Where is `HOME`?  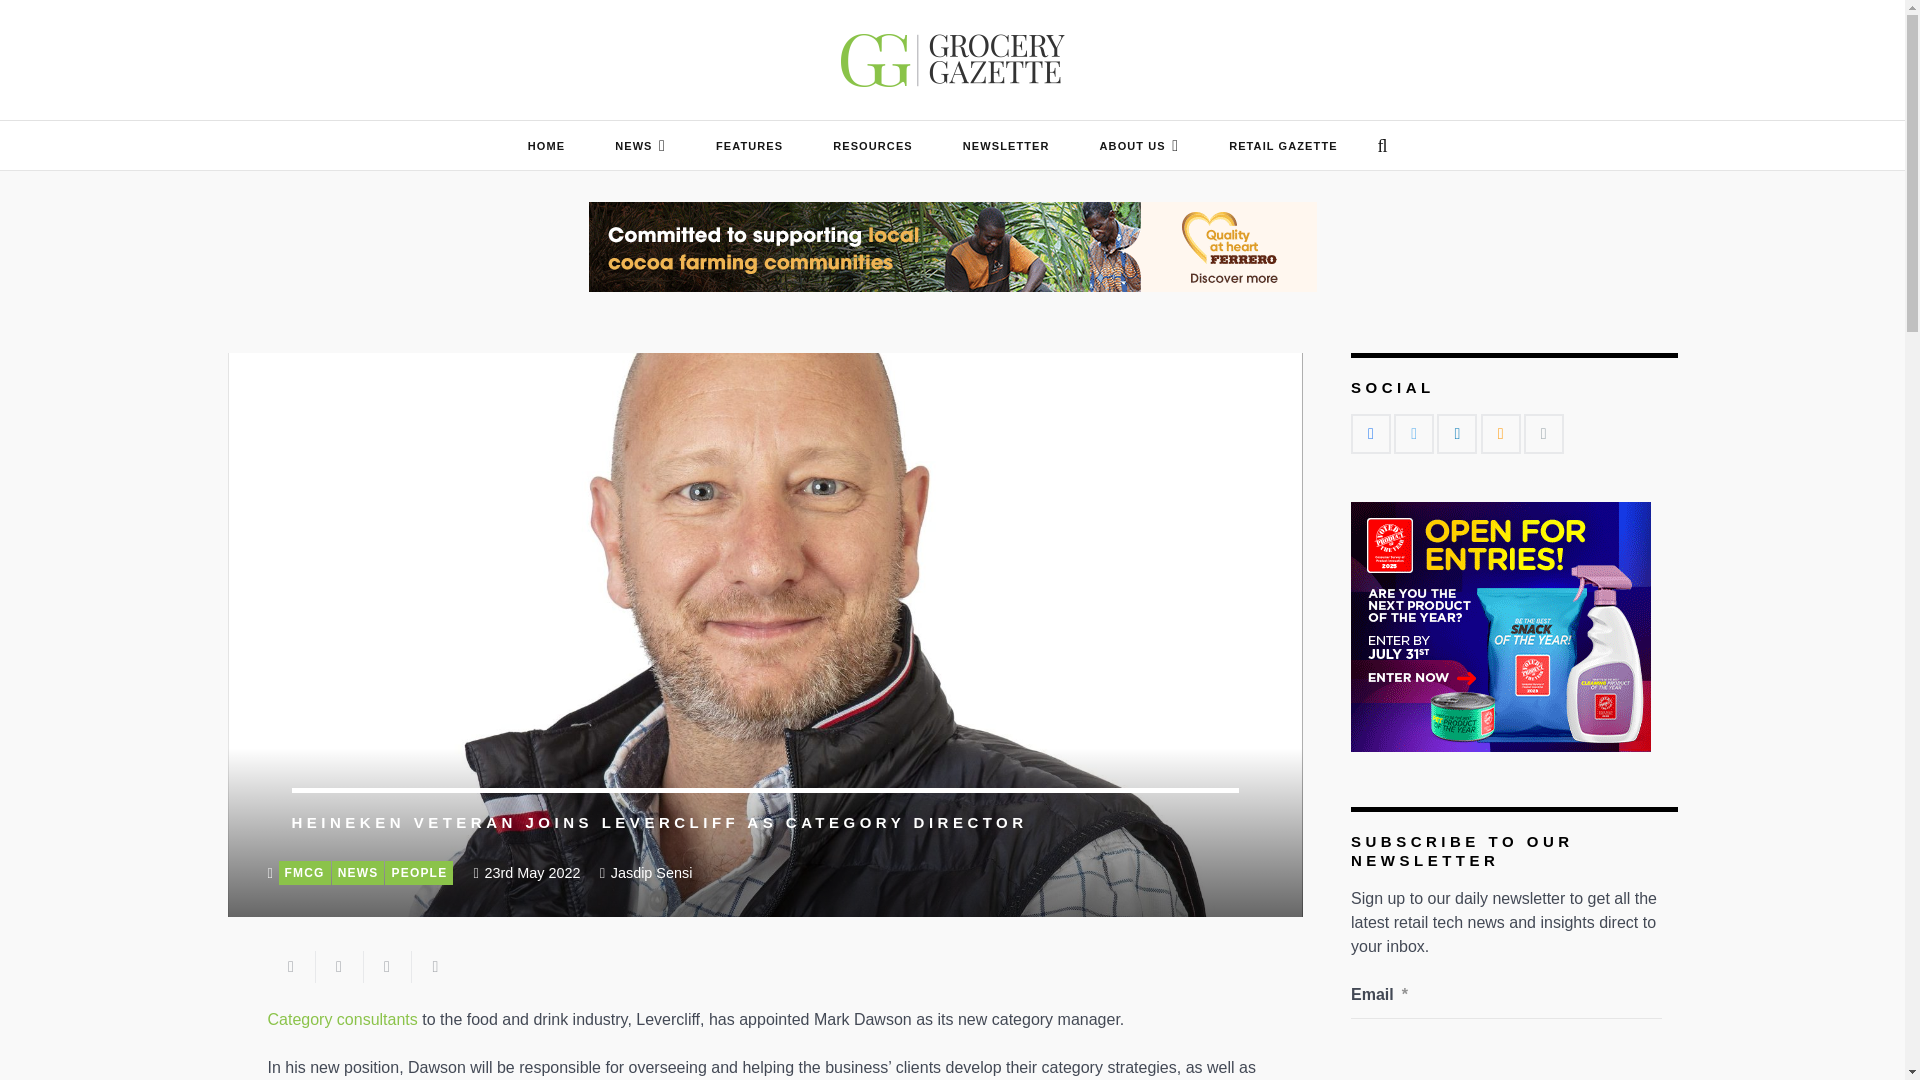 HOME is located at coordinates (546, 145).